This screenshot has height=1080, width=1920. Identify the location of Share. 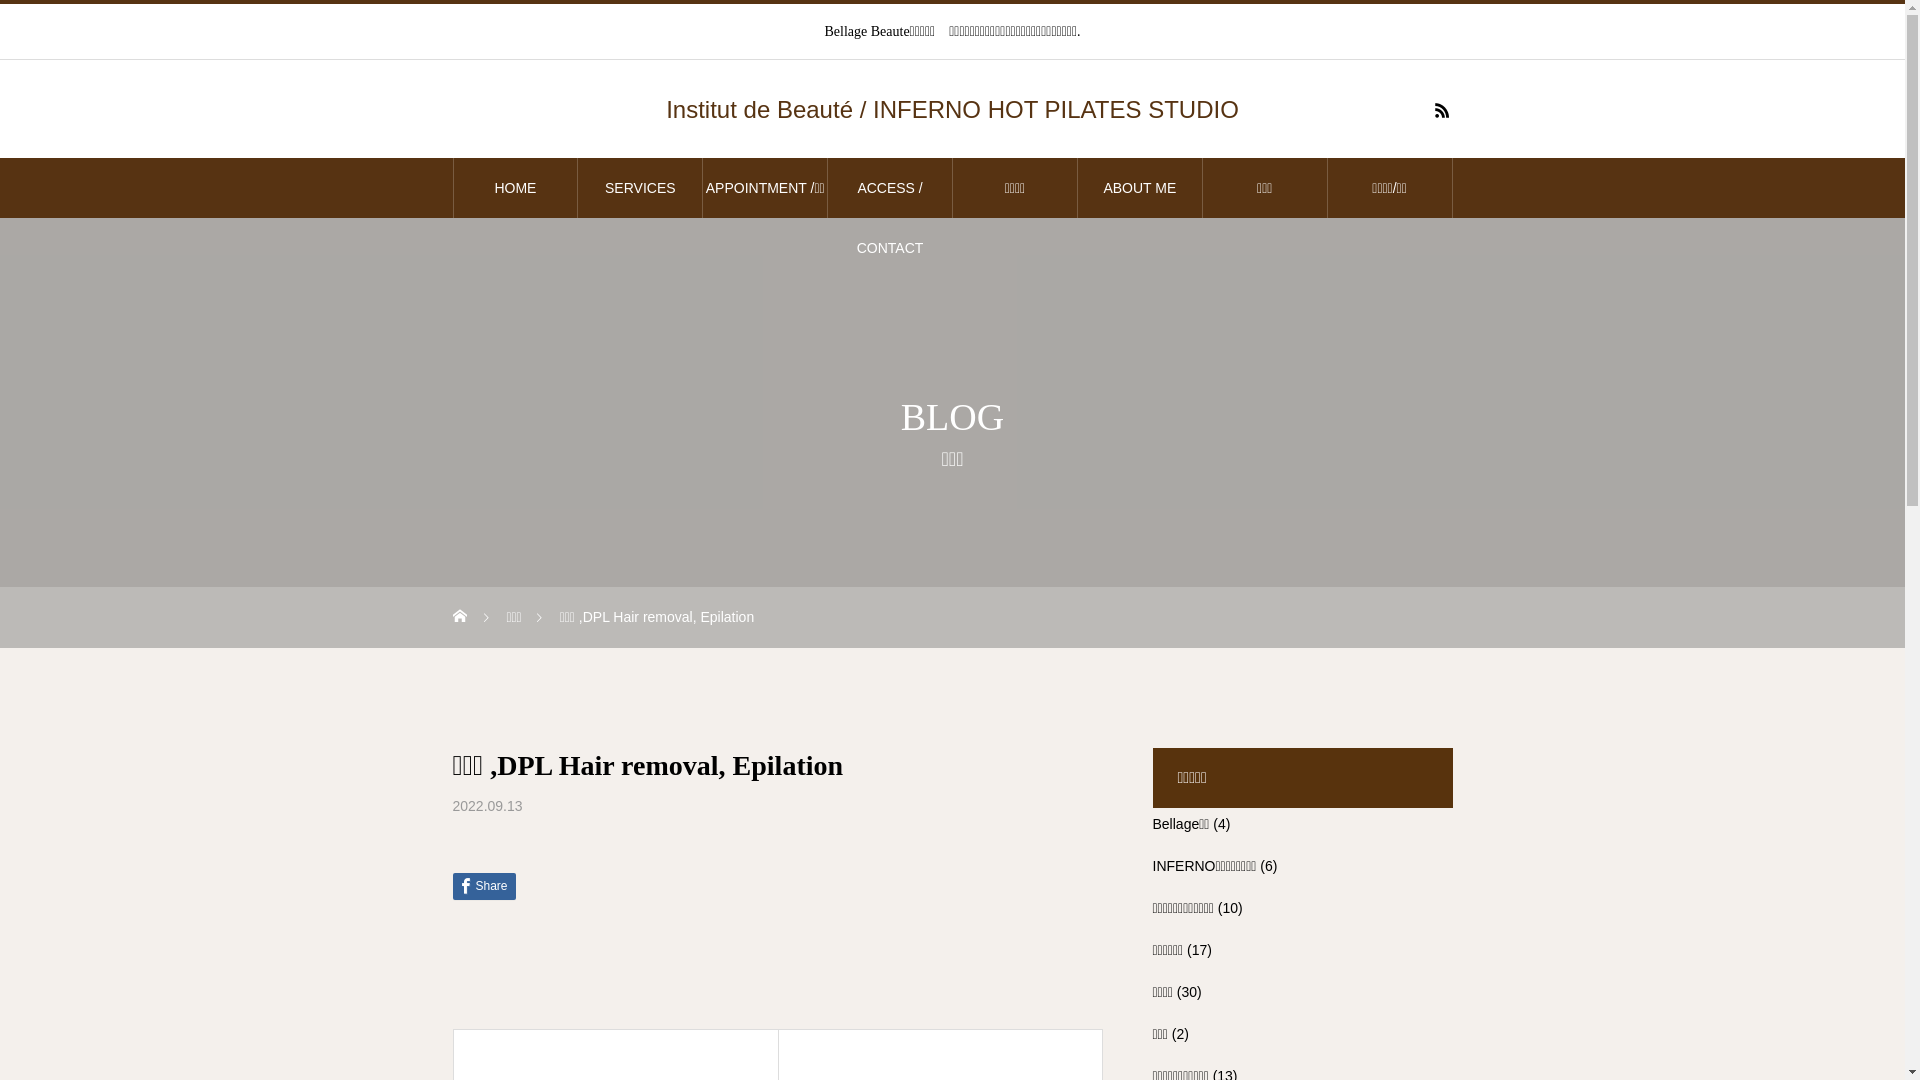
(484, 886).